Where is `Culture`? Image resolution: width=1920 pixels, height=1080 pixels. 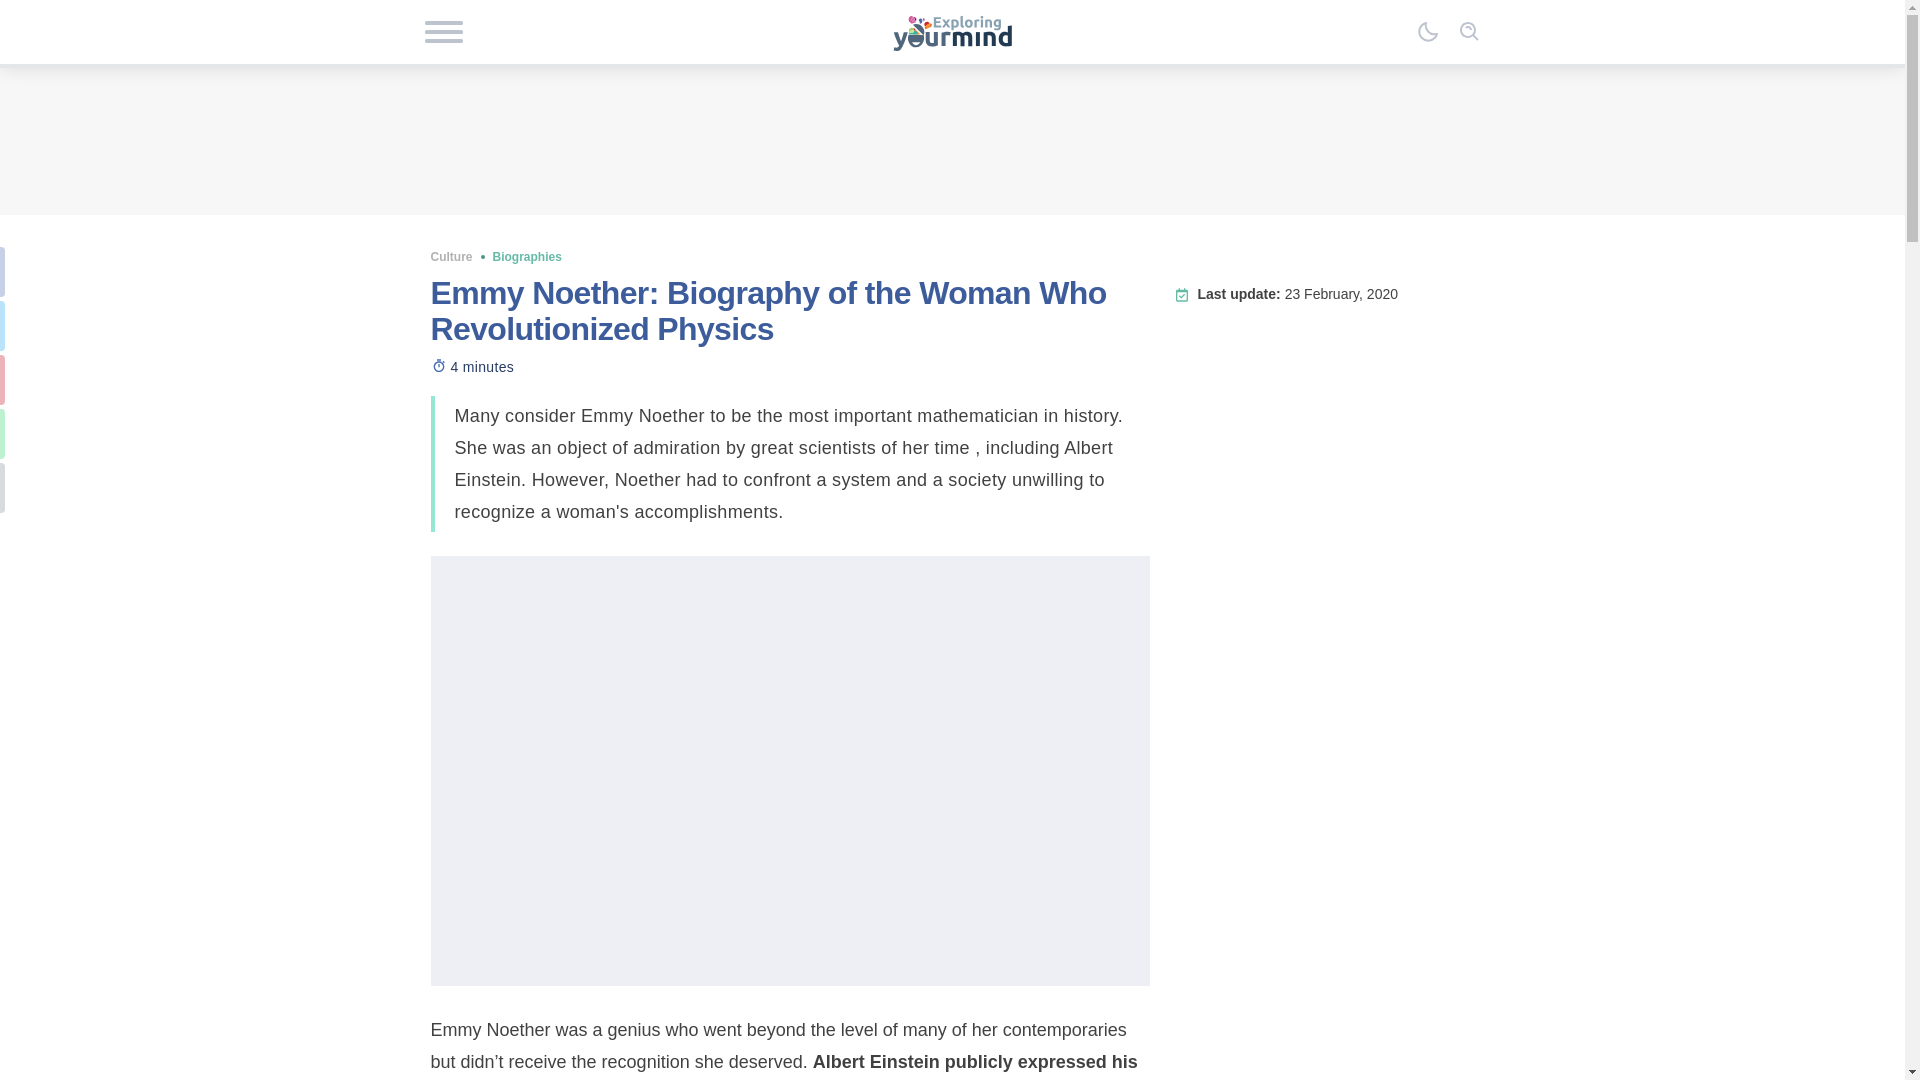 Culture is located at coordinates (451, 256).